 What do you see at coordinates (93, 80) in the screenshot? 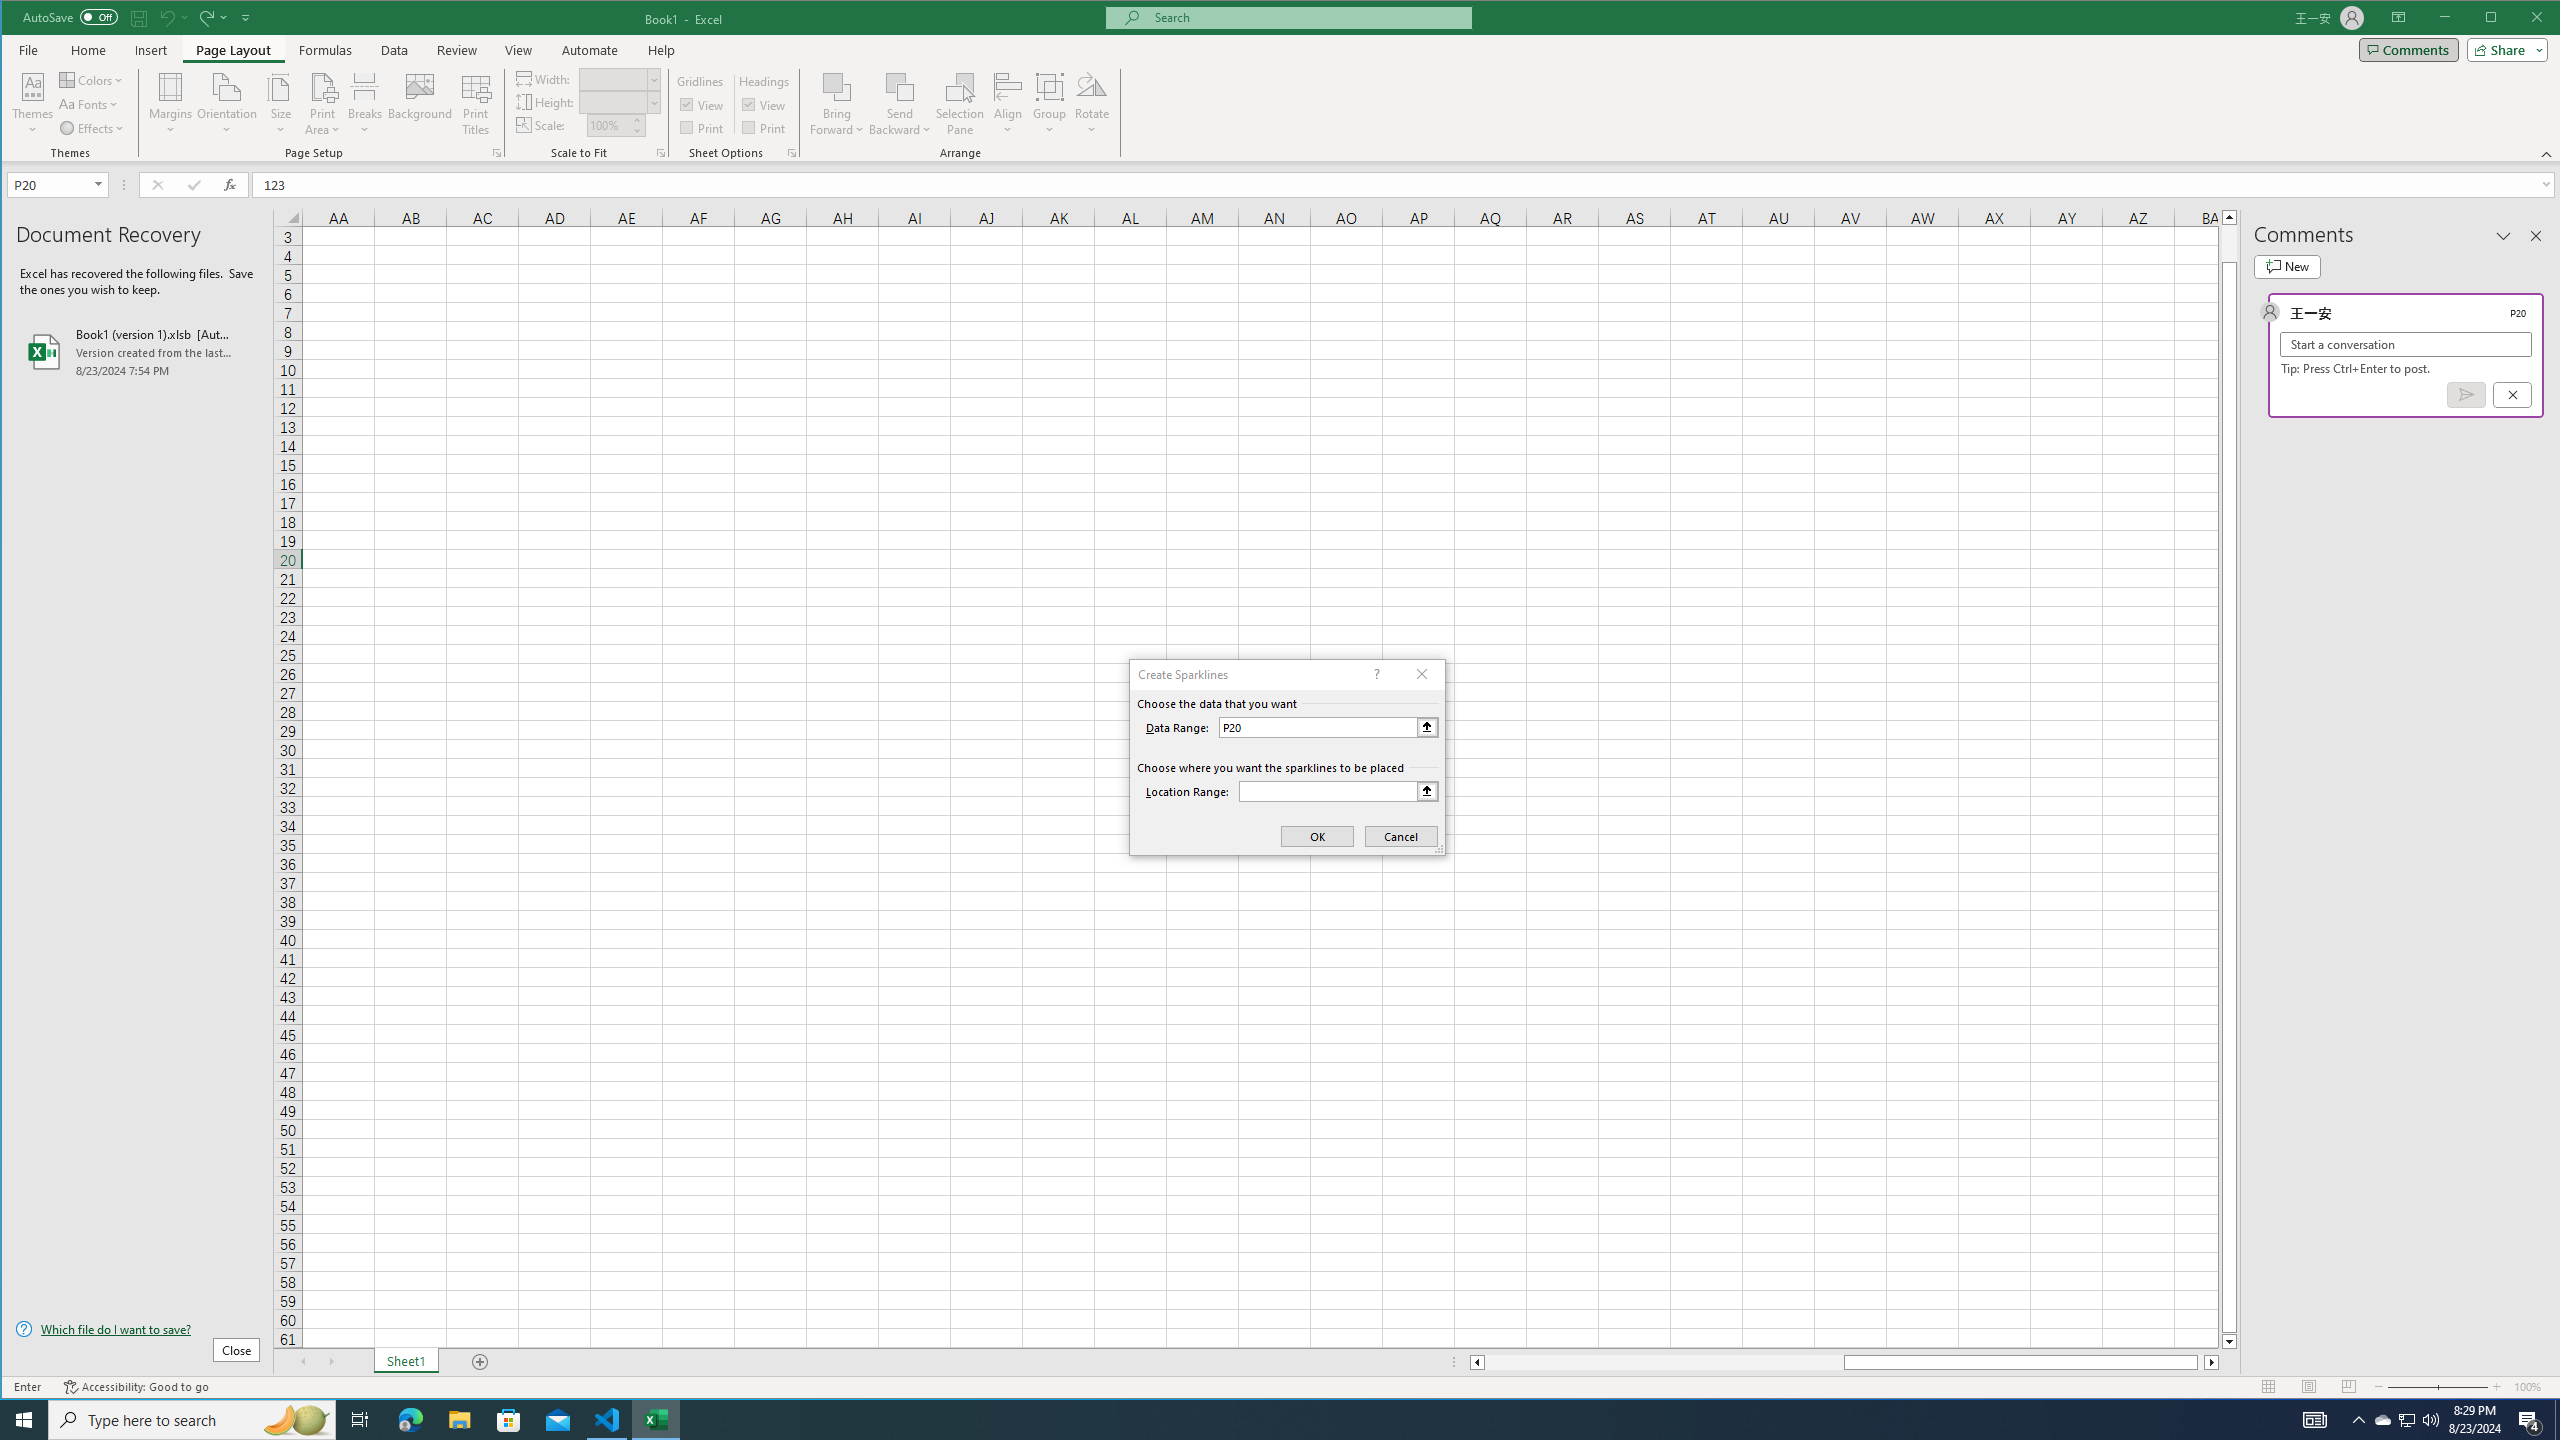
I see `Colors` at bounding box center [93, 80].